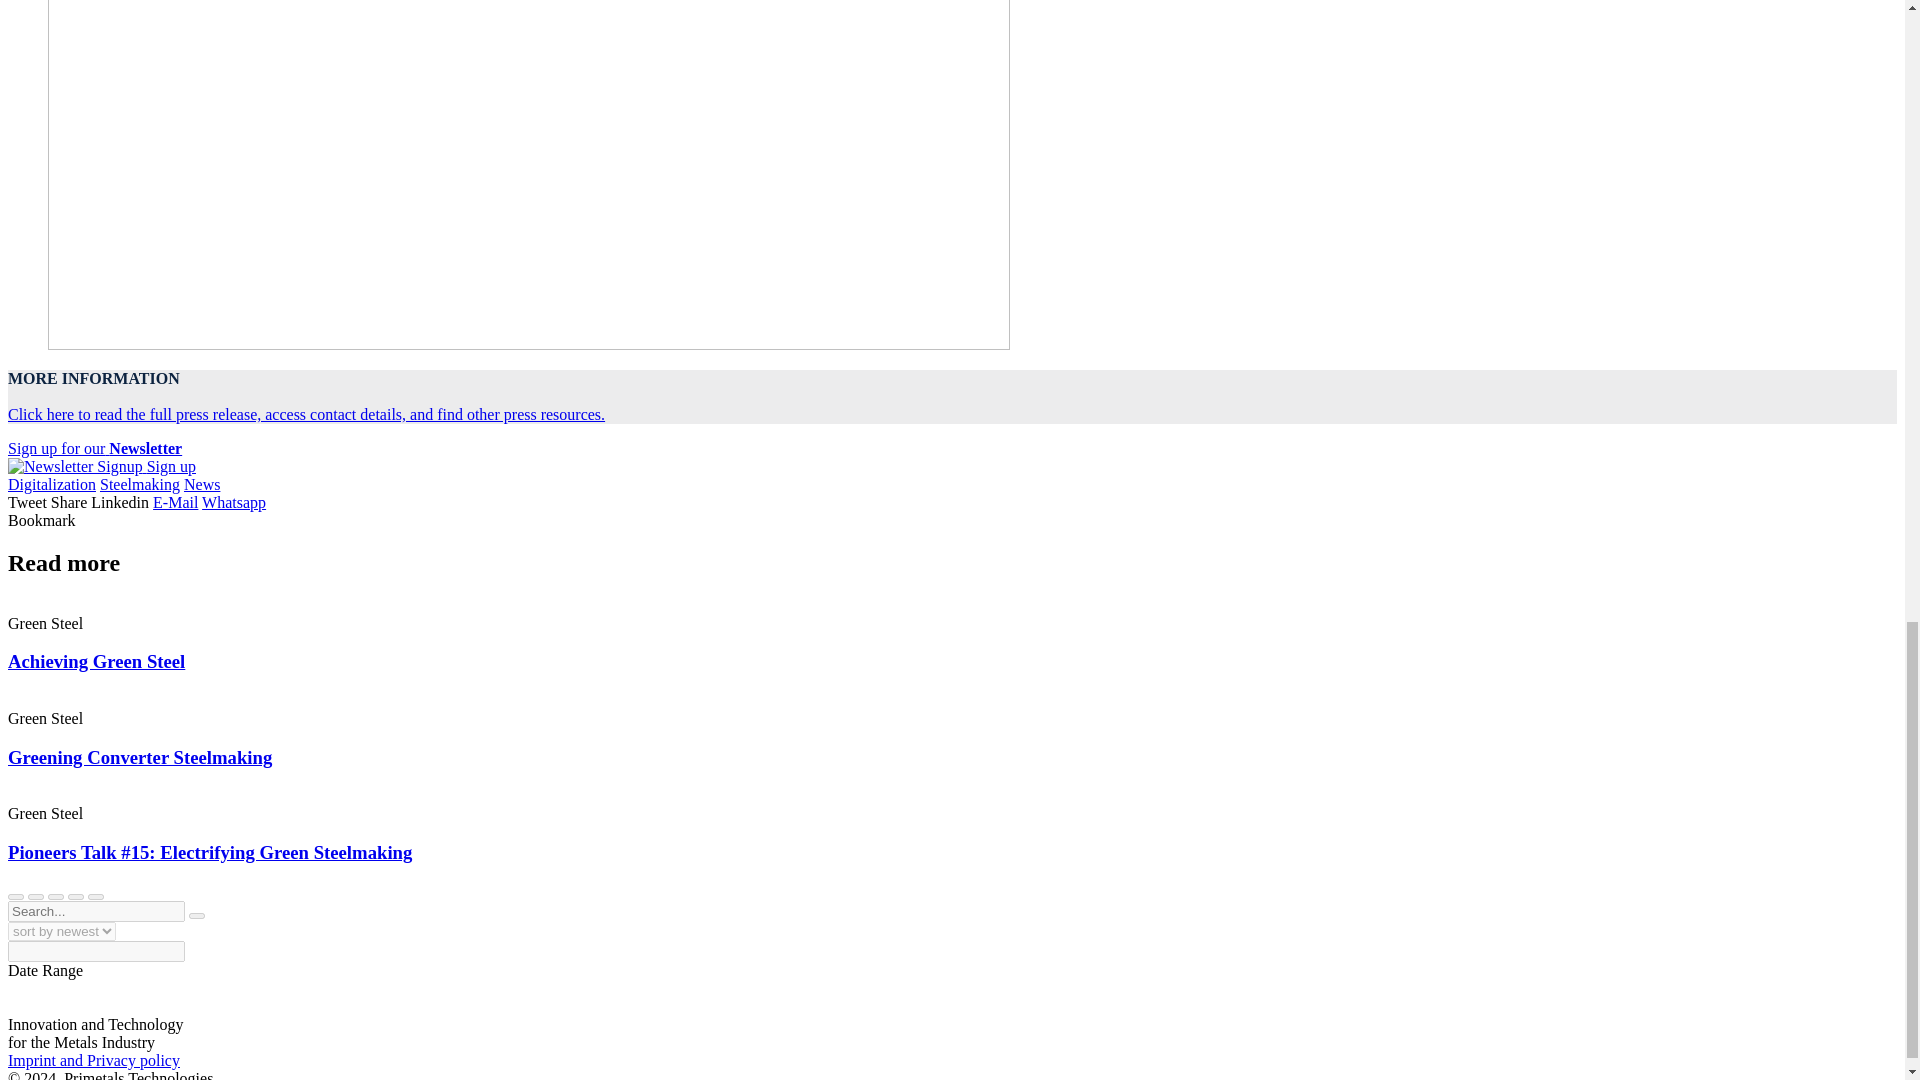  I want to click on Toggle fullscreen, so click(36, 896).